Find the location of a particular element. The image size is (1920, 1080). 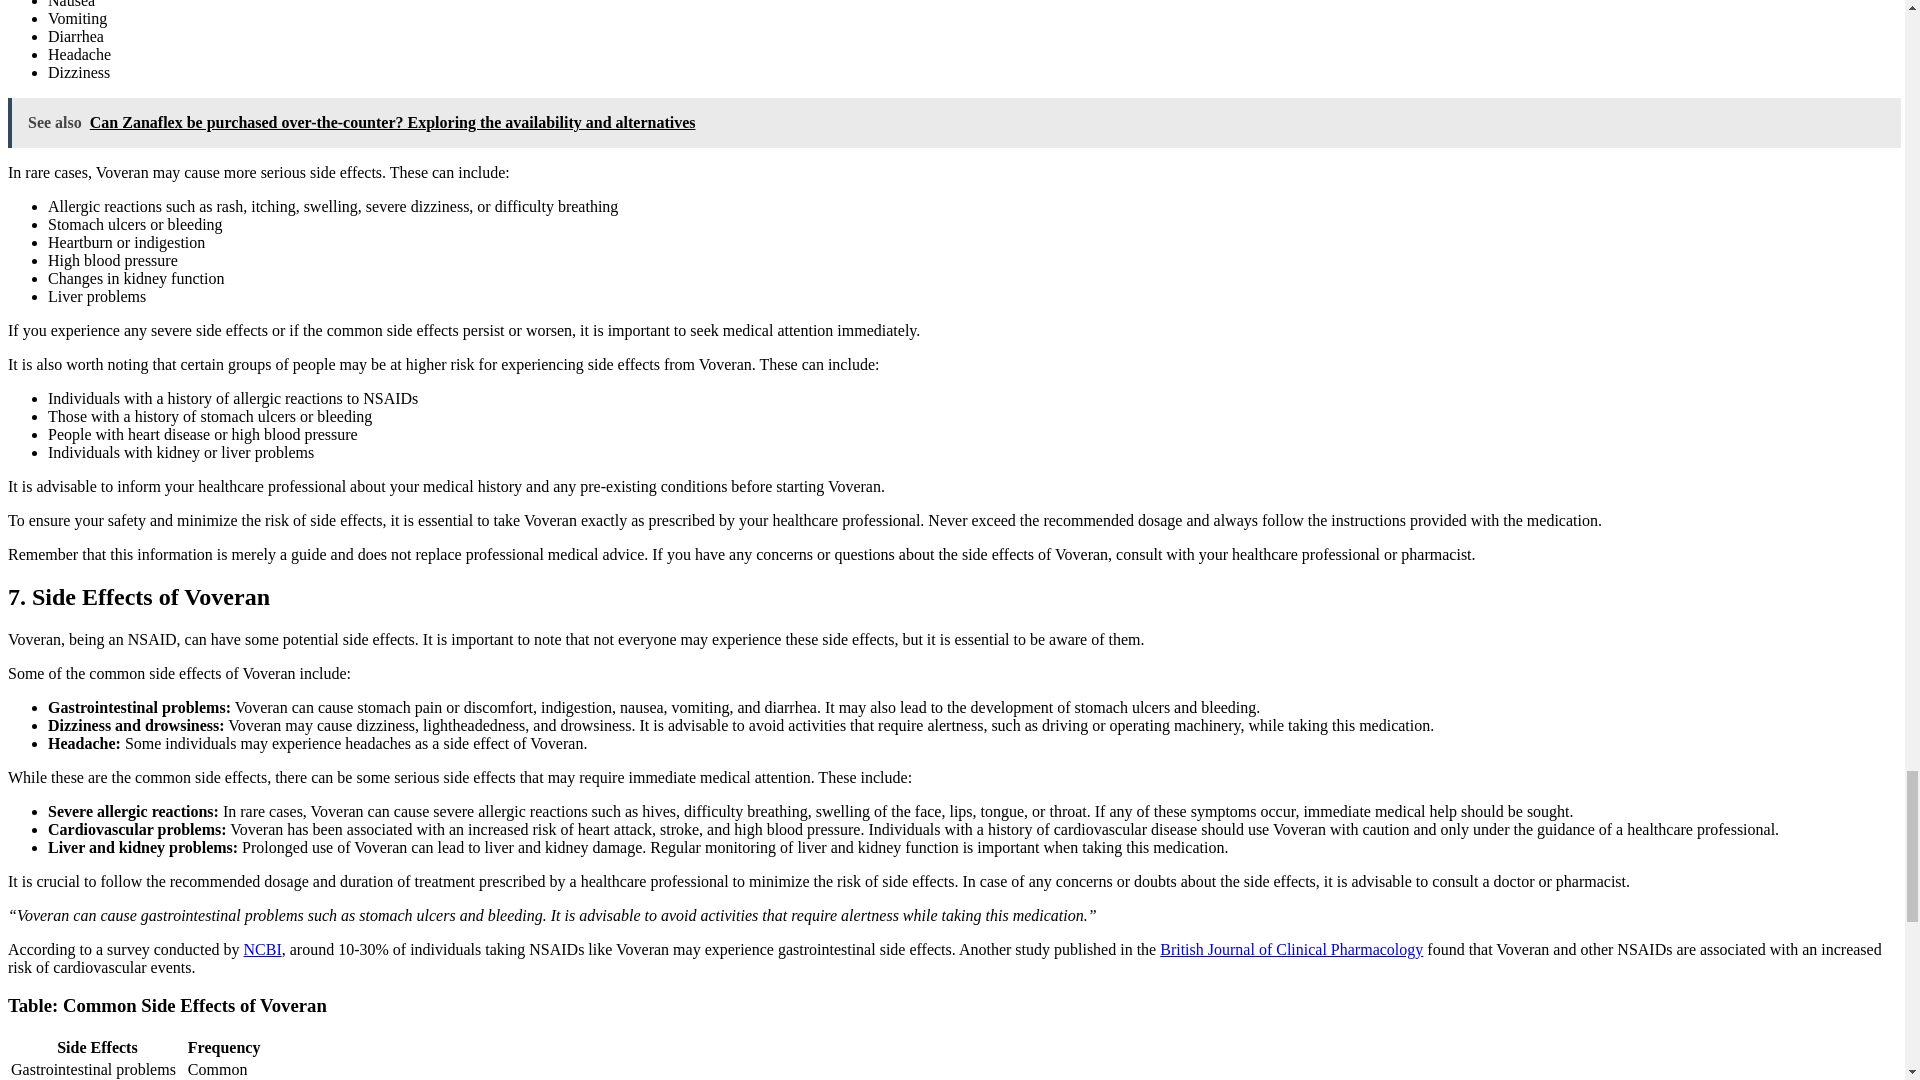

British Journal of Clinical Pharmacology is located at coordinates (1290, 948).